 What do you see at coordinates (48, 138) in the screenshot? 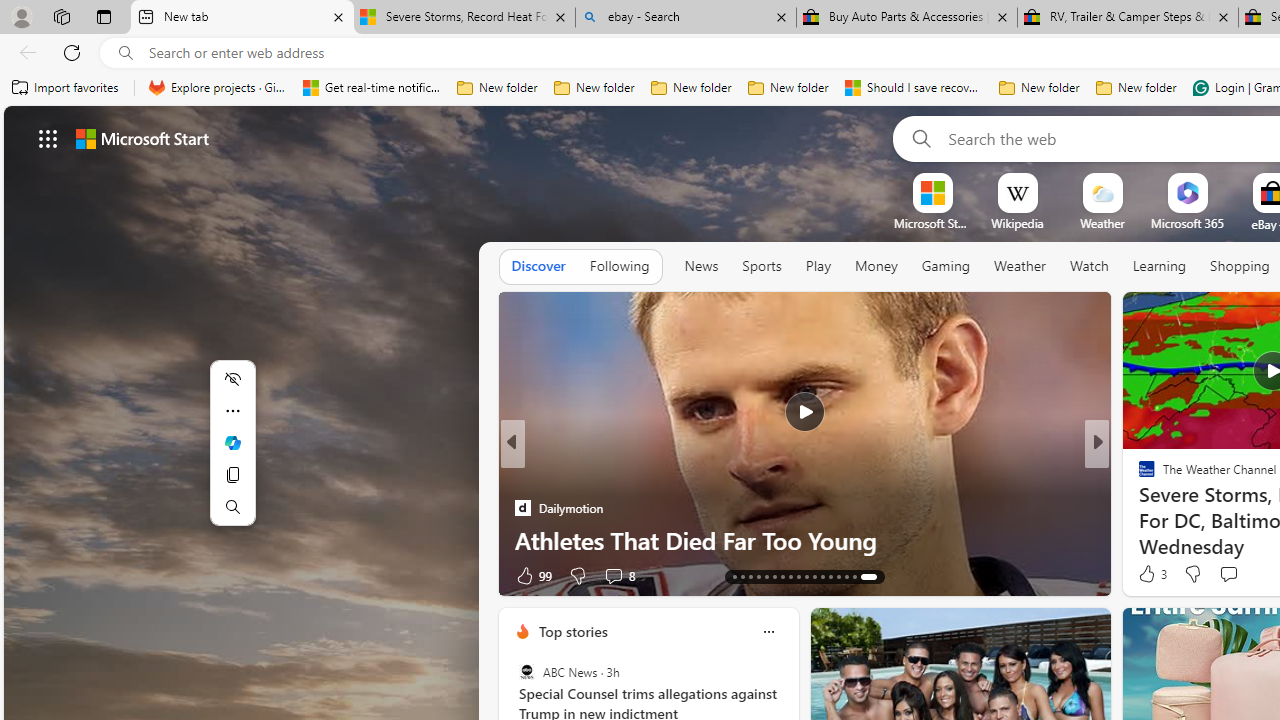
I see `App launcher` at bounding box center [48, 138].